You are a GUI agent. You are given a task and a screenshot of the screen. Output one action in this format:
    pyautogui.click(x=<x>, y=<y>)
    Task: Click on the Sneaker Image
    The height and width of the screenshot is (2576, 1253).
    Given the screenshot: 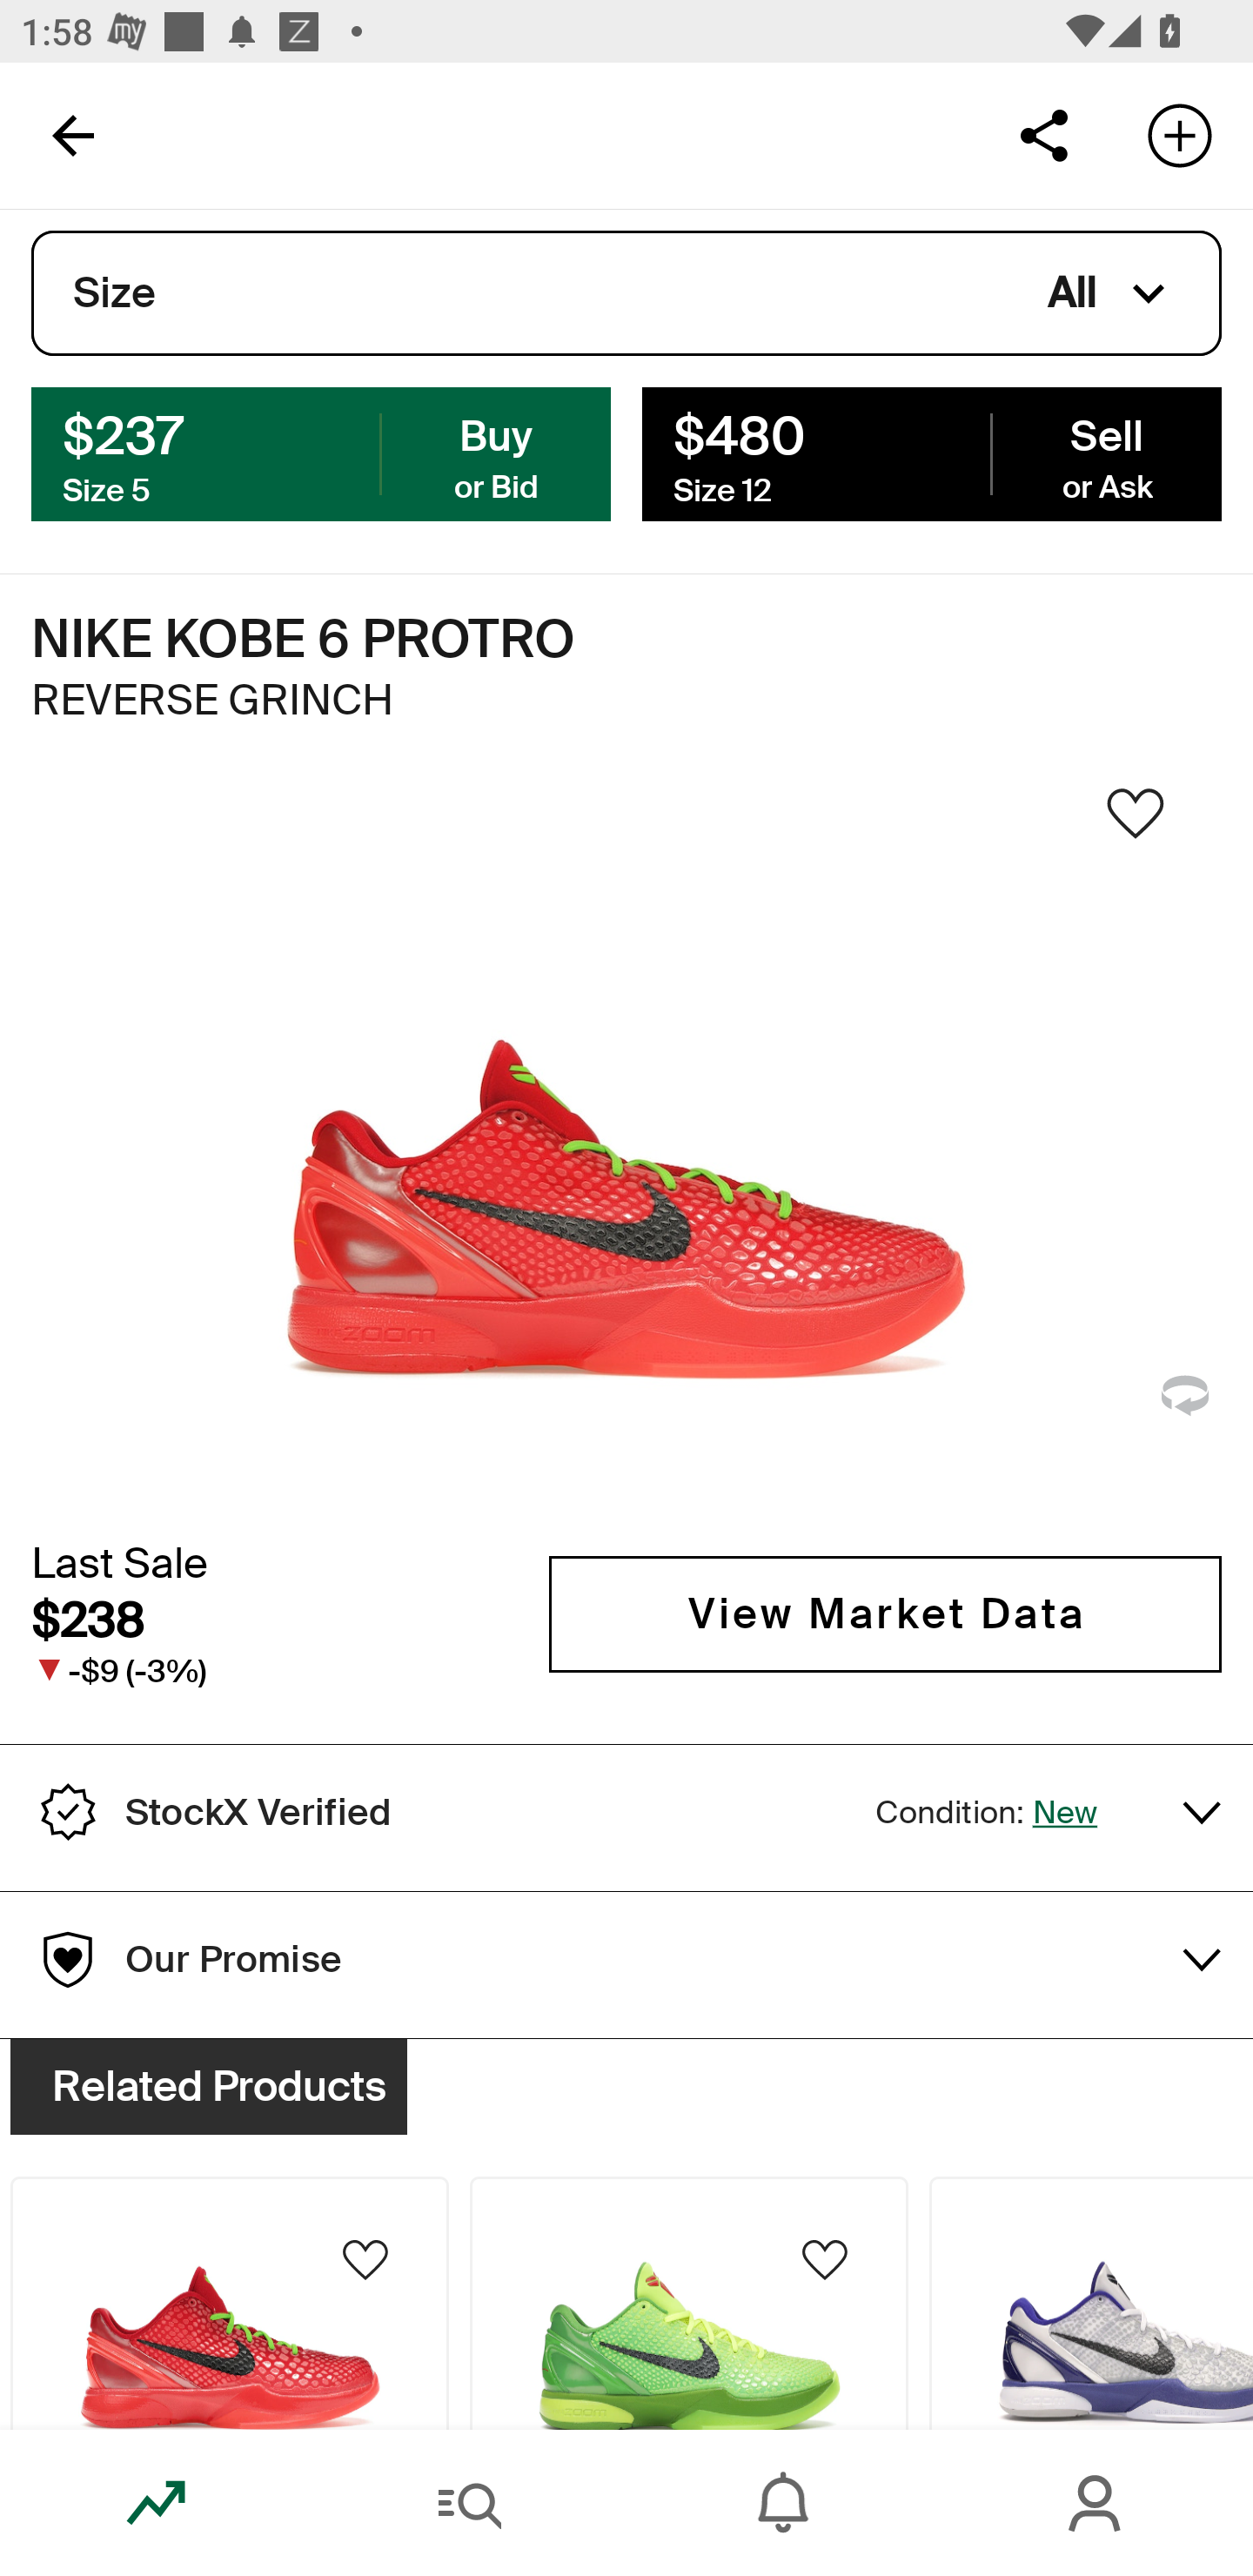 What is the action you would take?
    pyautogui.click(x=626, y=1150)
    